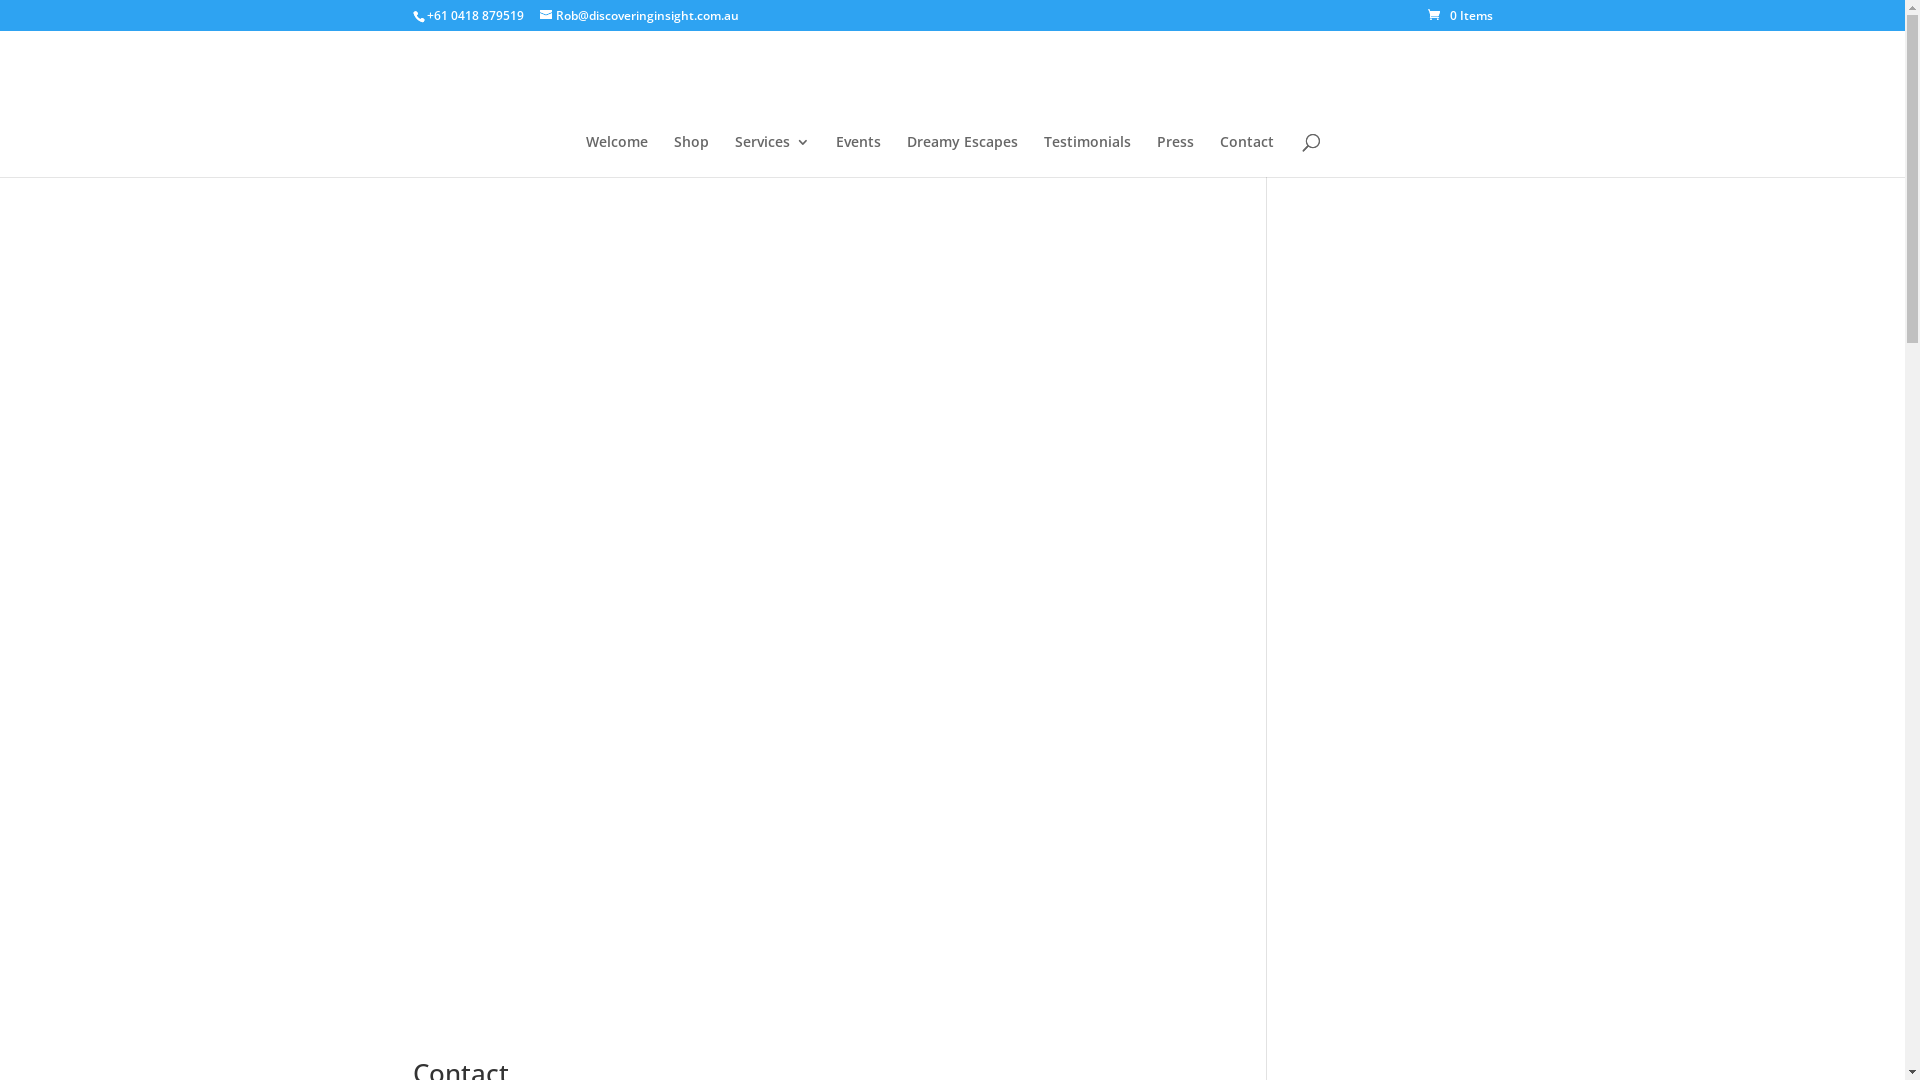 This screenshot has height=1080, width=1920. I want to click on Testimonials, so click(1088, 156).